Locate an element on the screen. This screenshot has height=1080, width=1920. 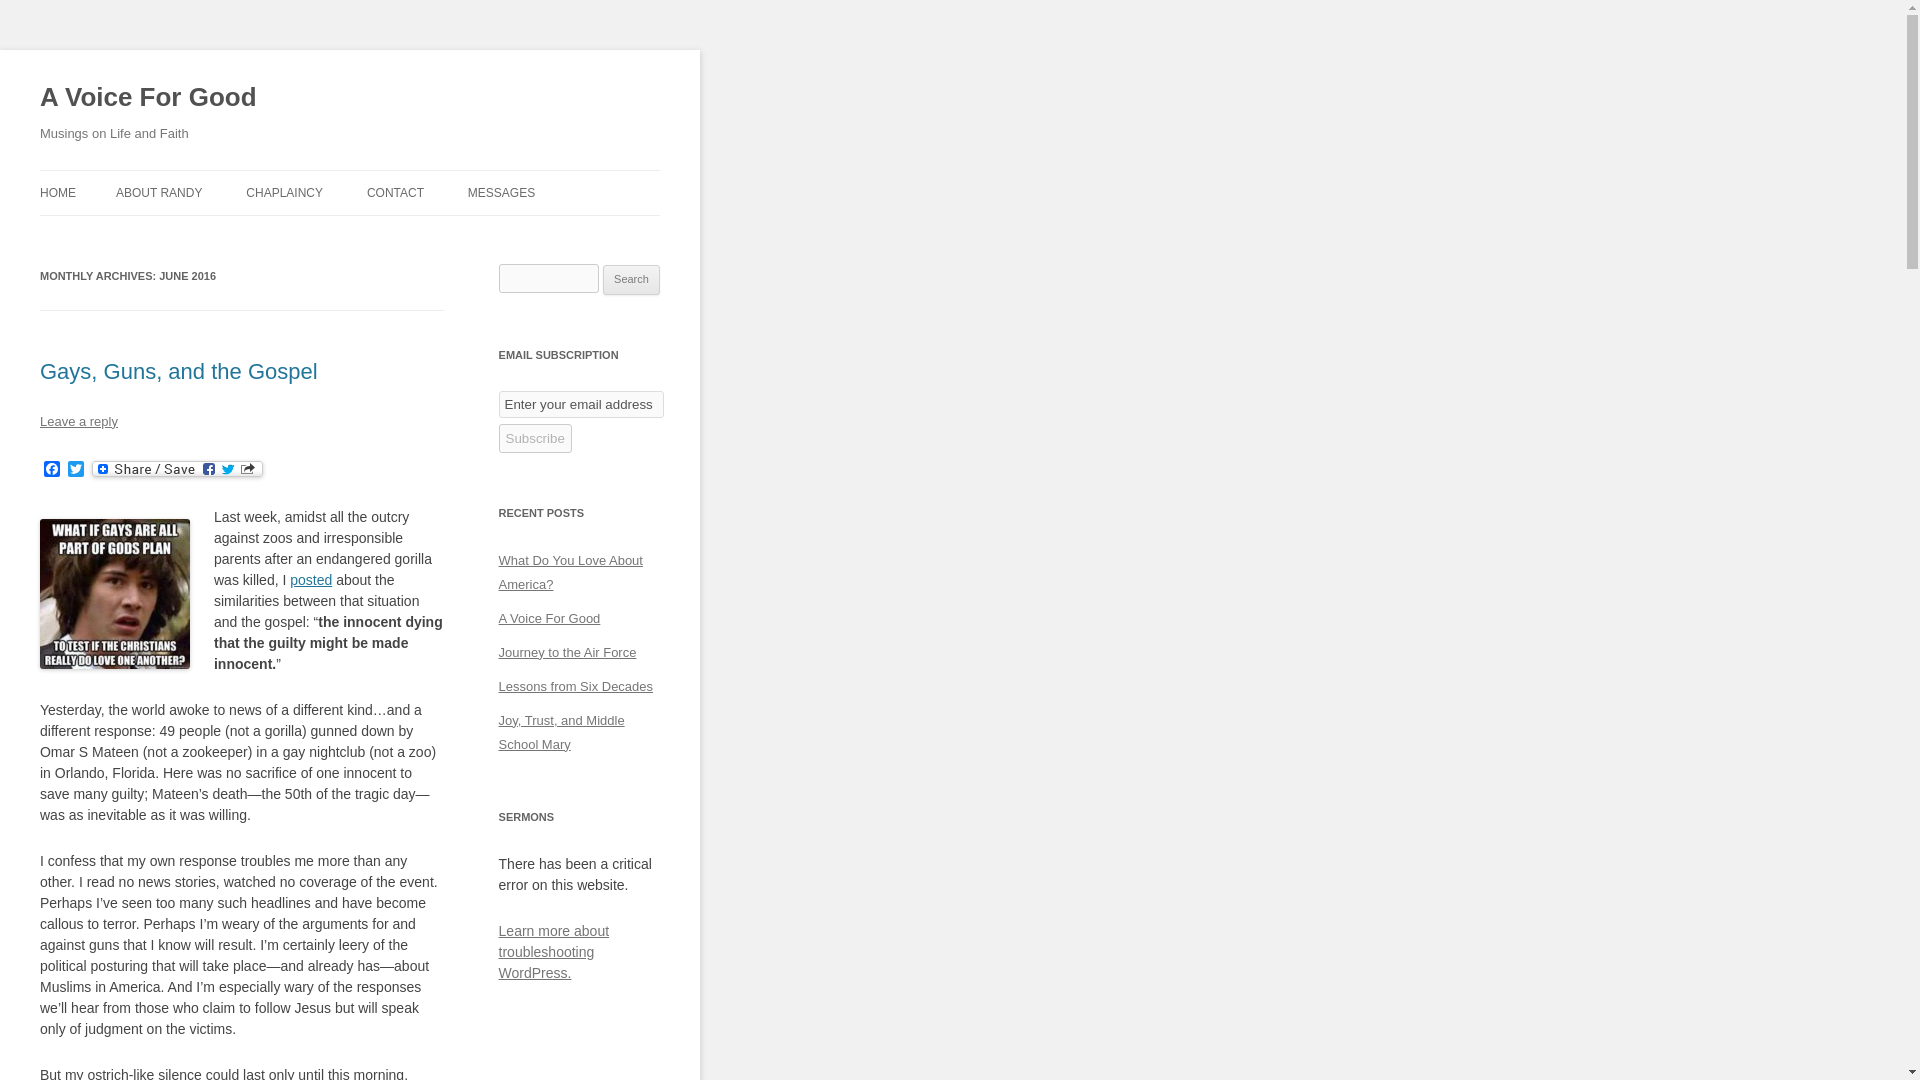
CHAPLAINCY is located at coordinates (284, 192).